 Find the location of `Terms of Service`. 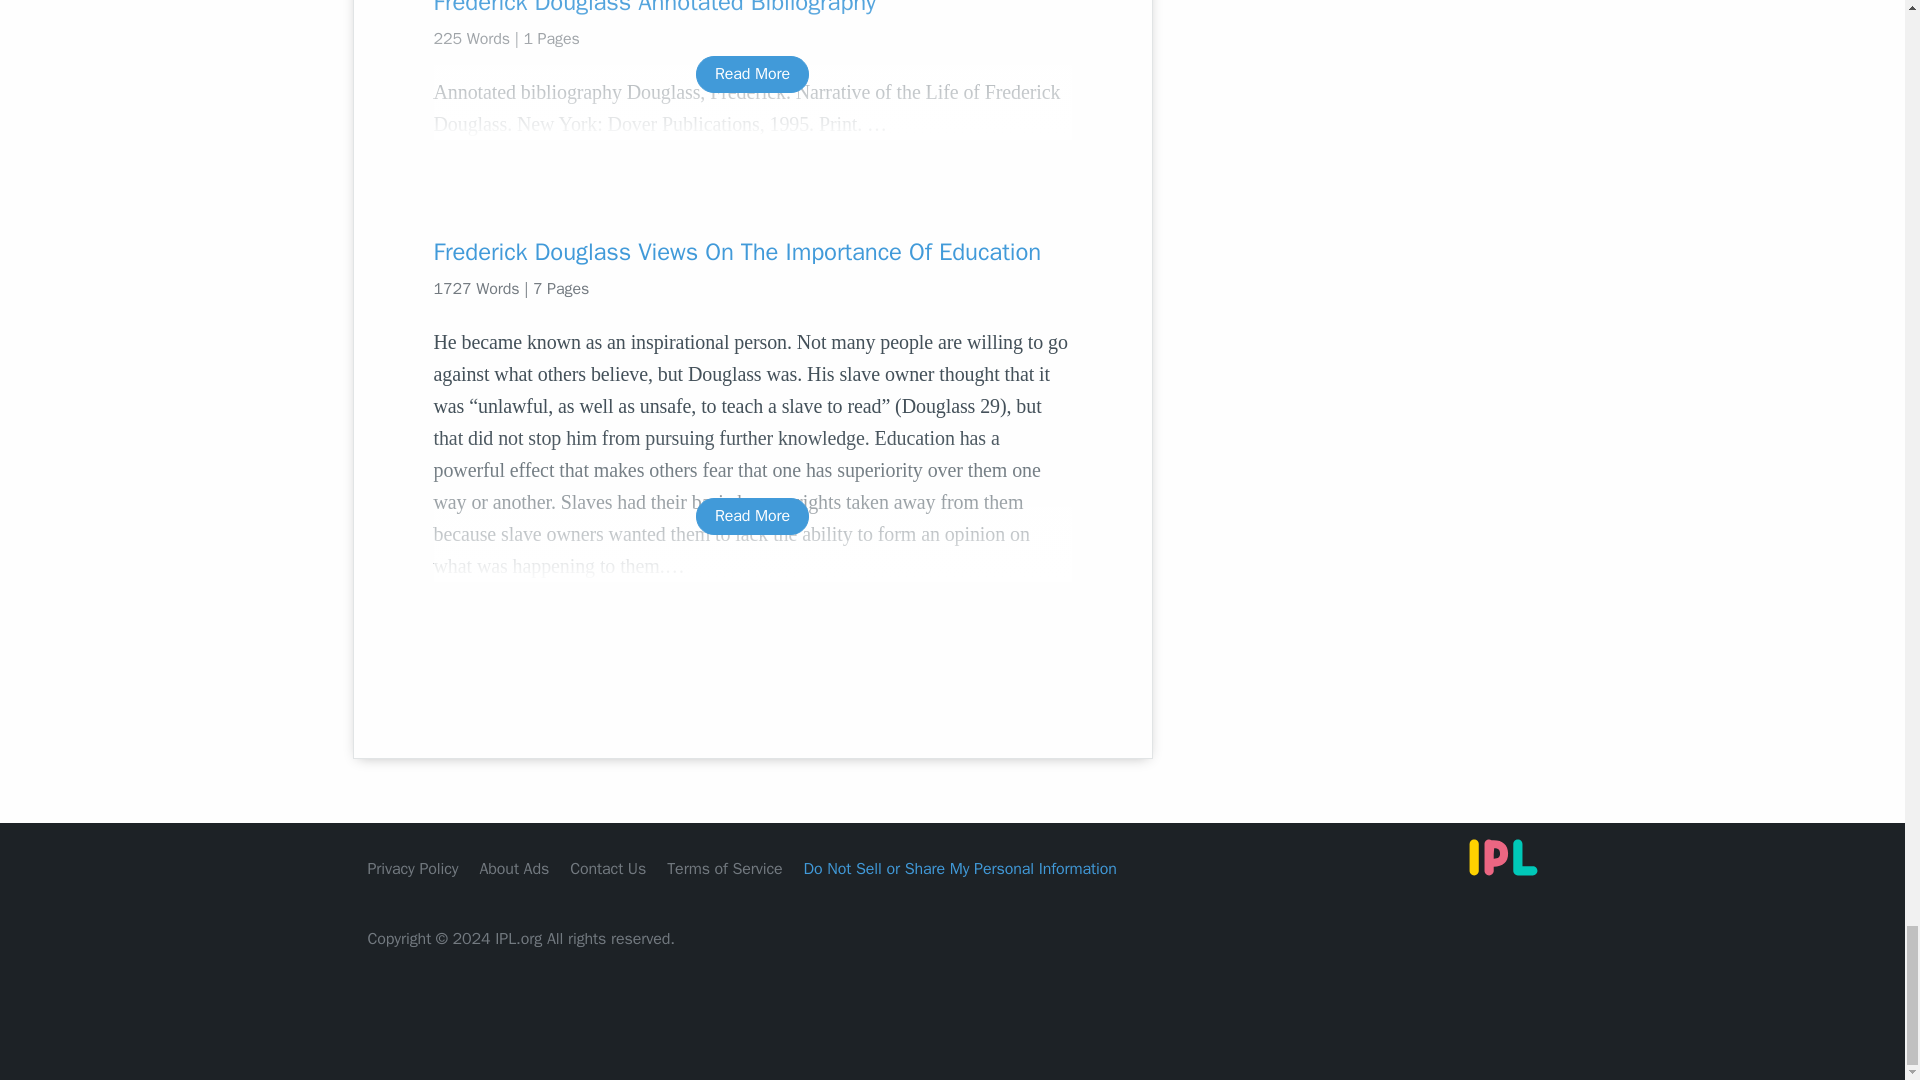

Terms of Service is located at coordinates (724, 868).